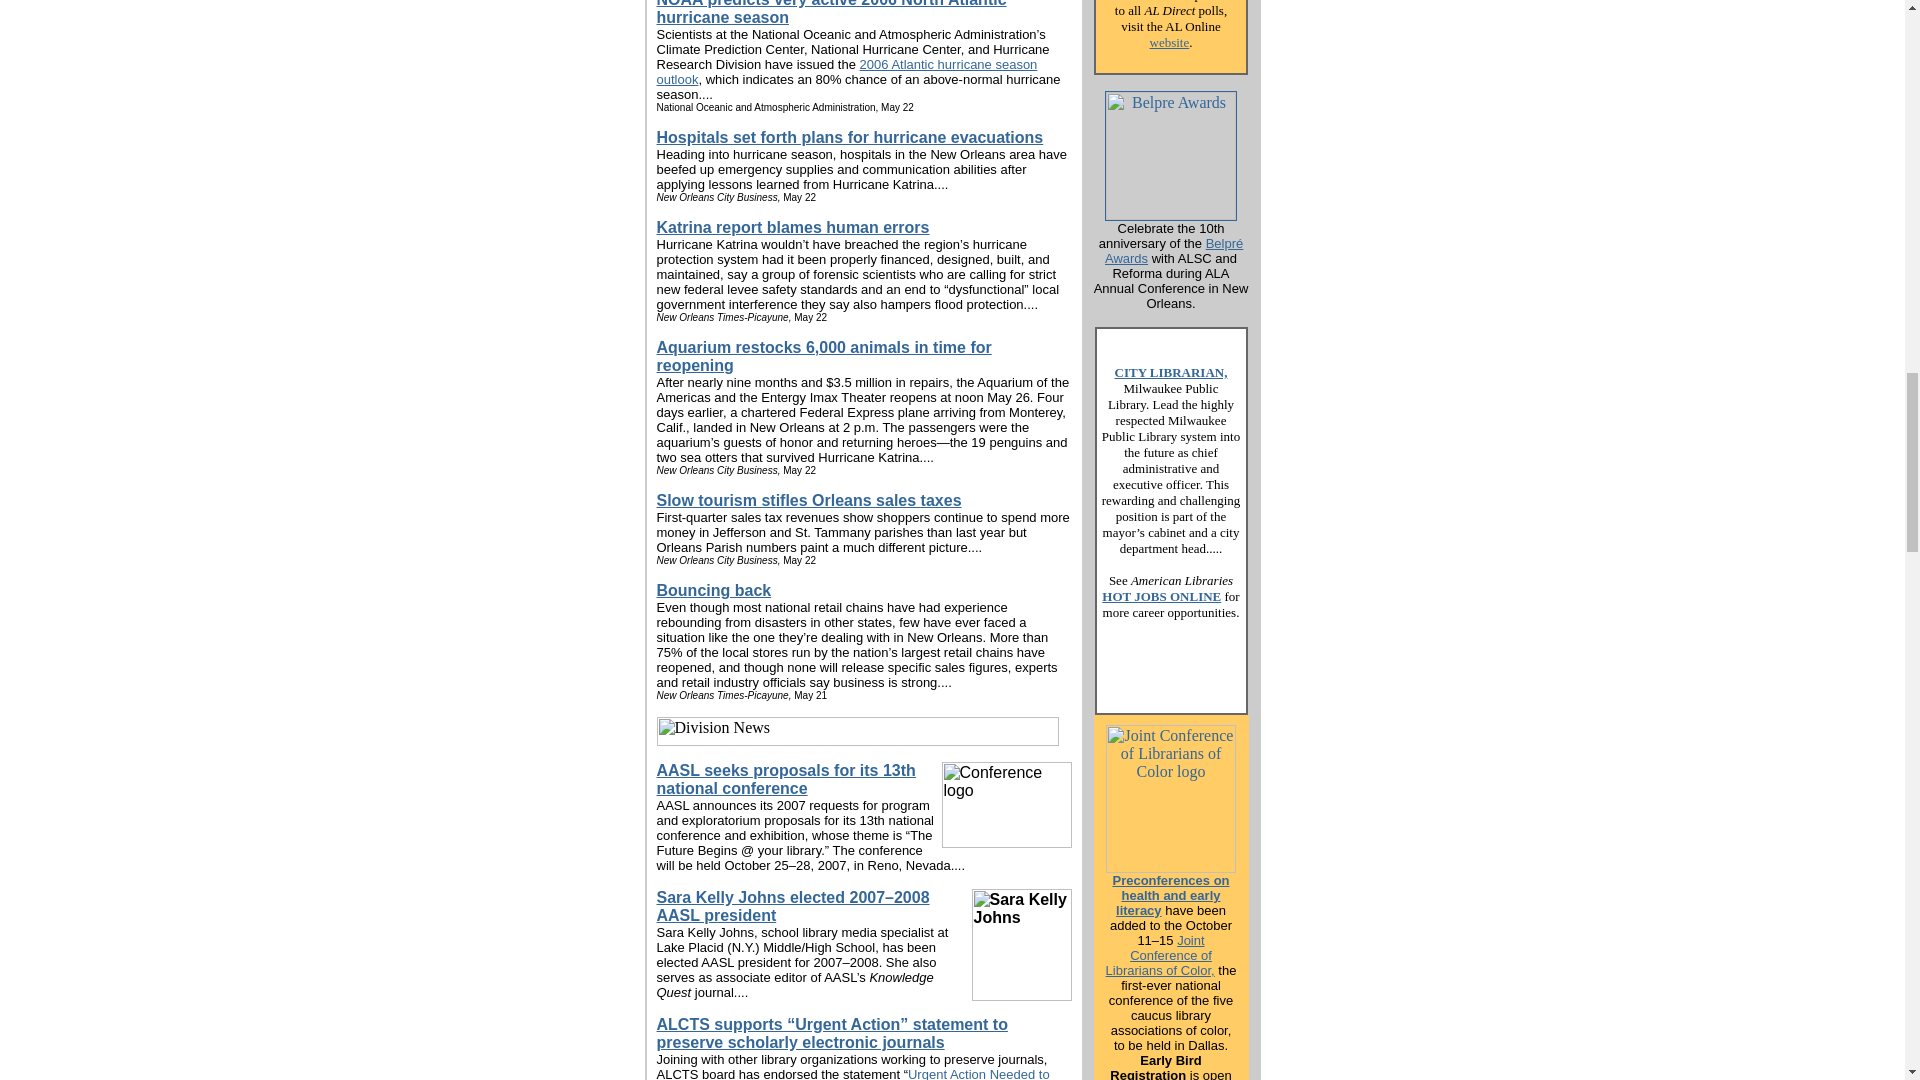  Describe the element at coordinates (808, 500) in the screenshot. I see `Slow tourism stifles Orleans sales taxes` at that location.